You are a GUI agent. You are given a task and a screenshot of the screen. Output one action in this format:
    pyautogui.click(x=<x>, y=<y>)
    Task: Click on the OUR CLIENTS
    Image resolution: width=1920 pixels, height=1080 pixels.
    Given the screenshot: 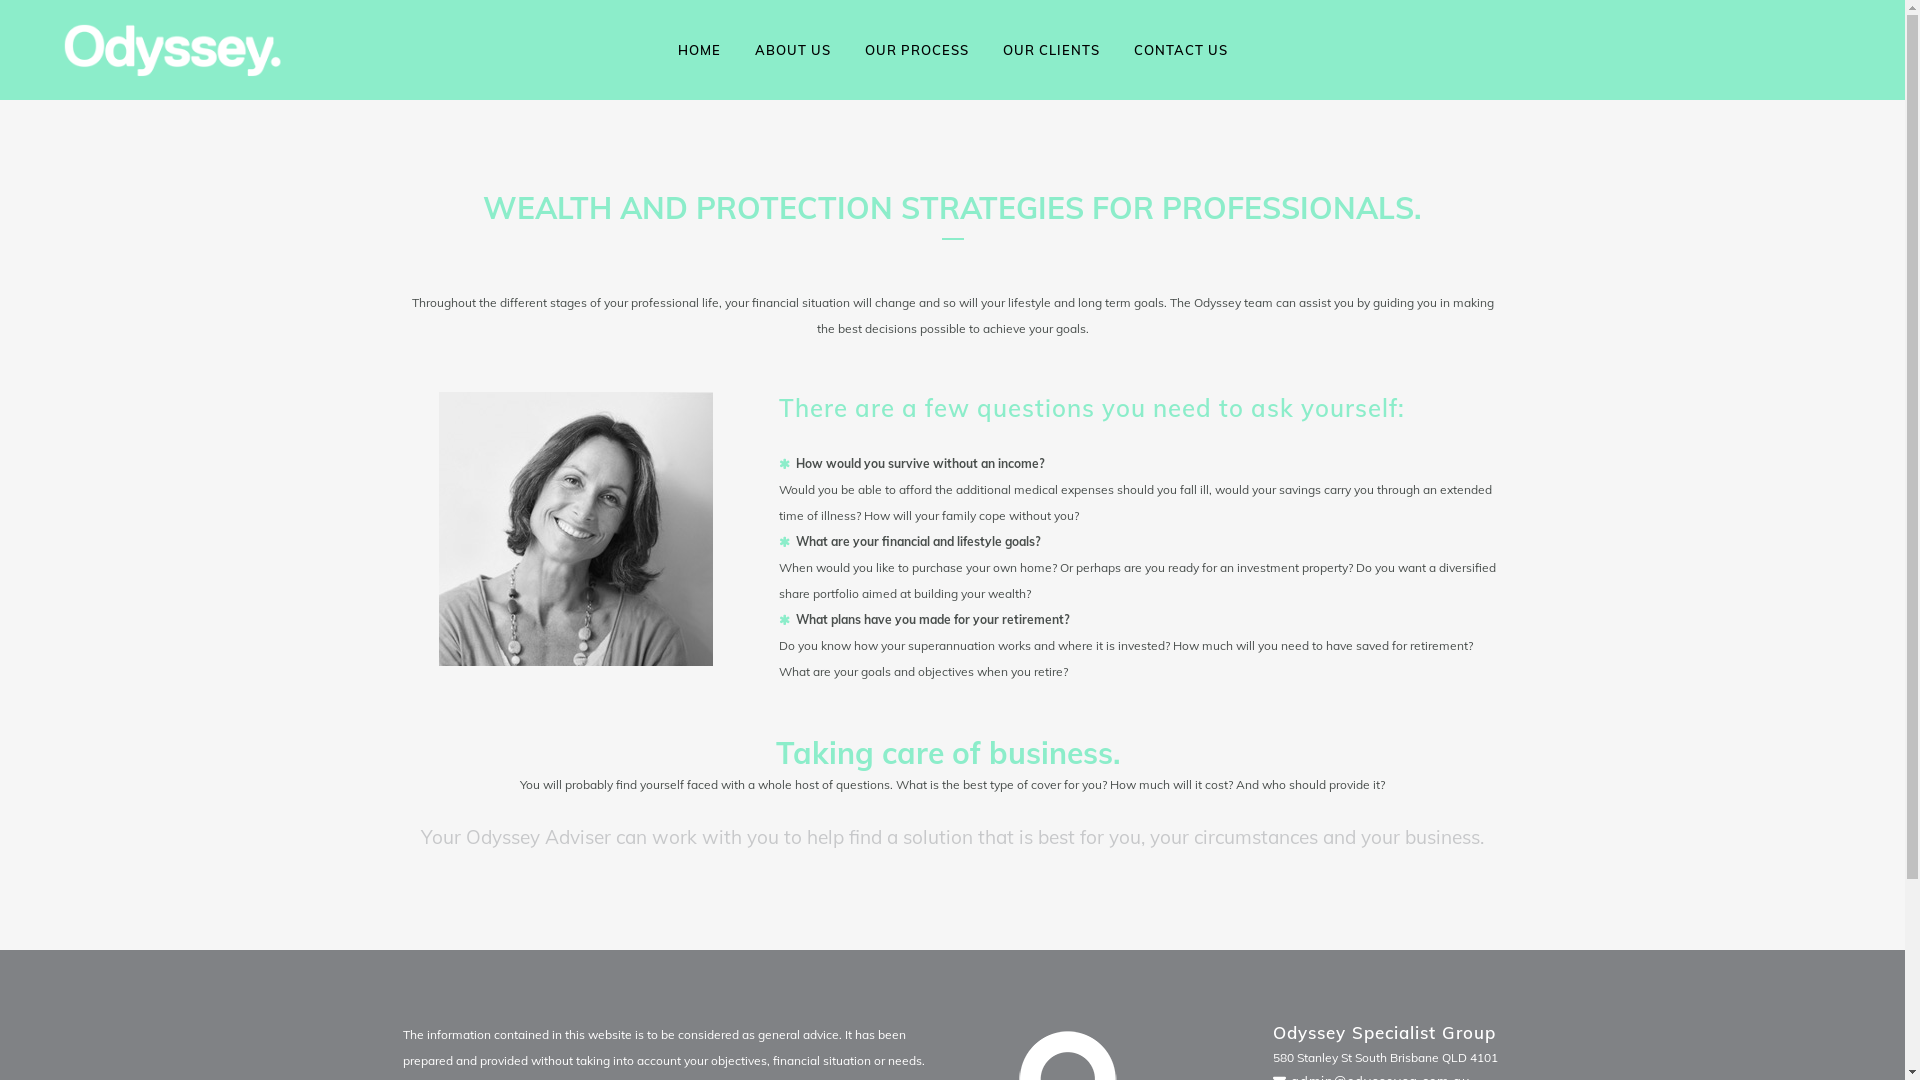 What is the action you would take?
    pyautogui.click(x=1052, y=50)
    